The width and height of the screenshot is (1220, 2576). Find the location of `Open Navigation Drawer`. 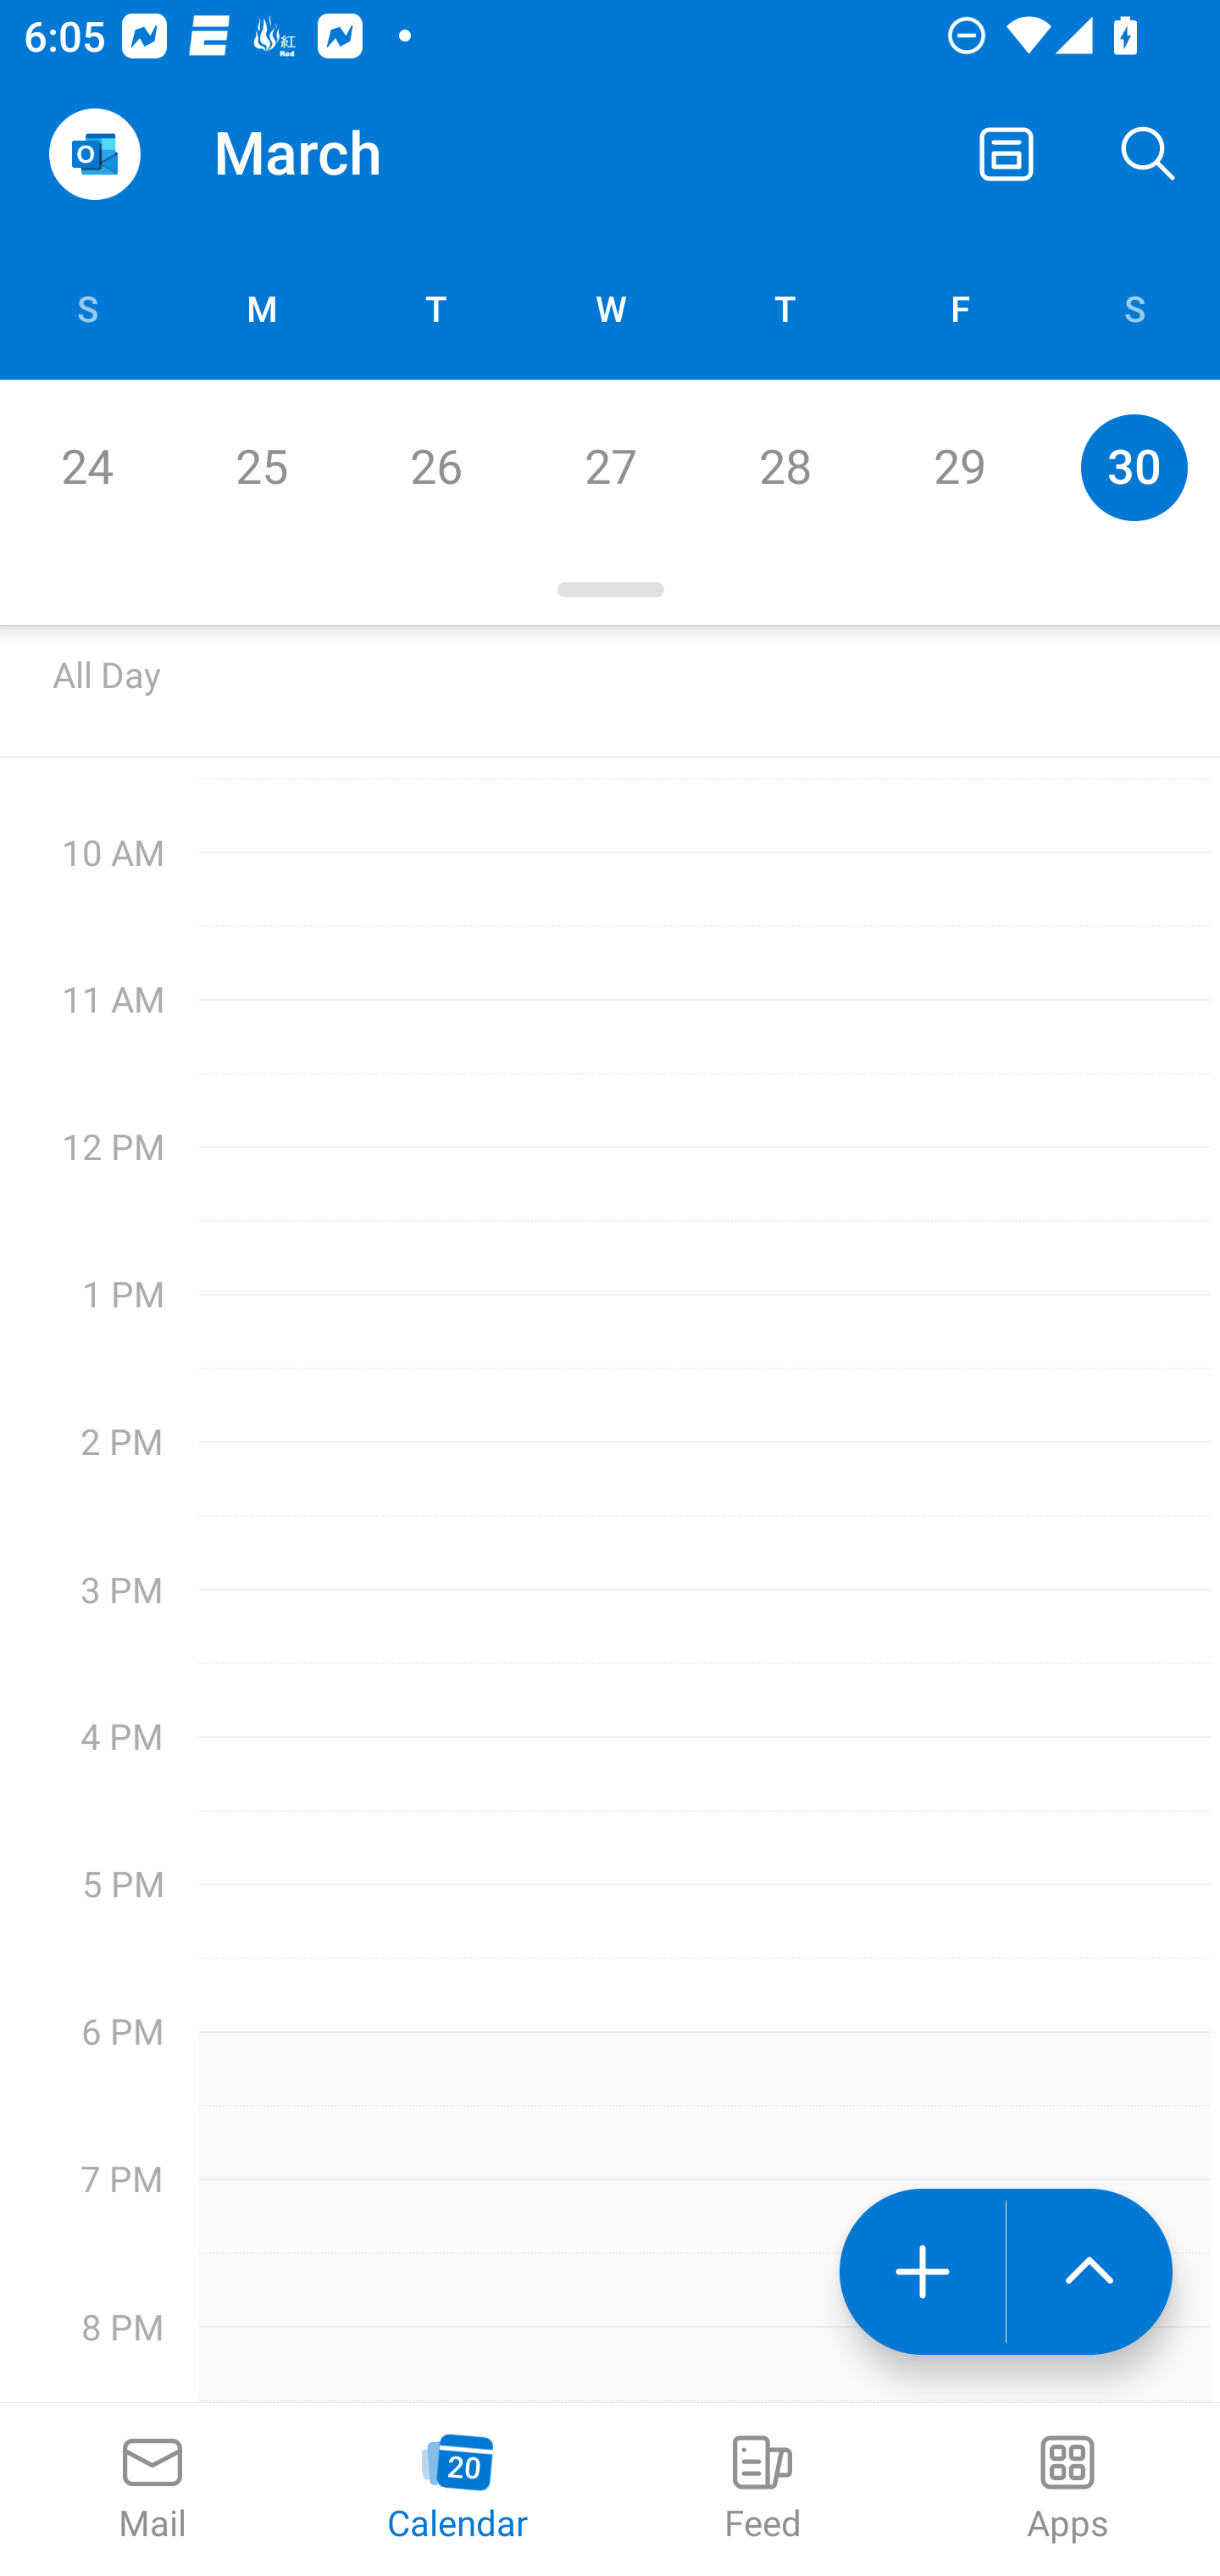

Open Navigation Drawer is located at coordinates (94, 154).